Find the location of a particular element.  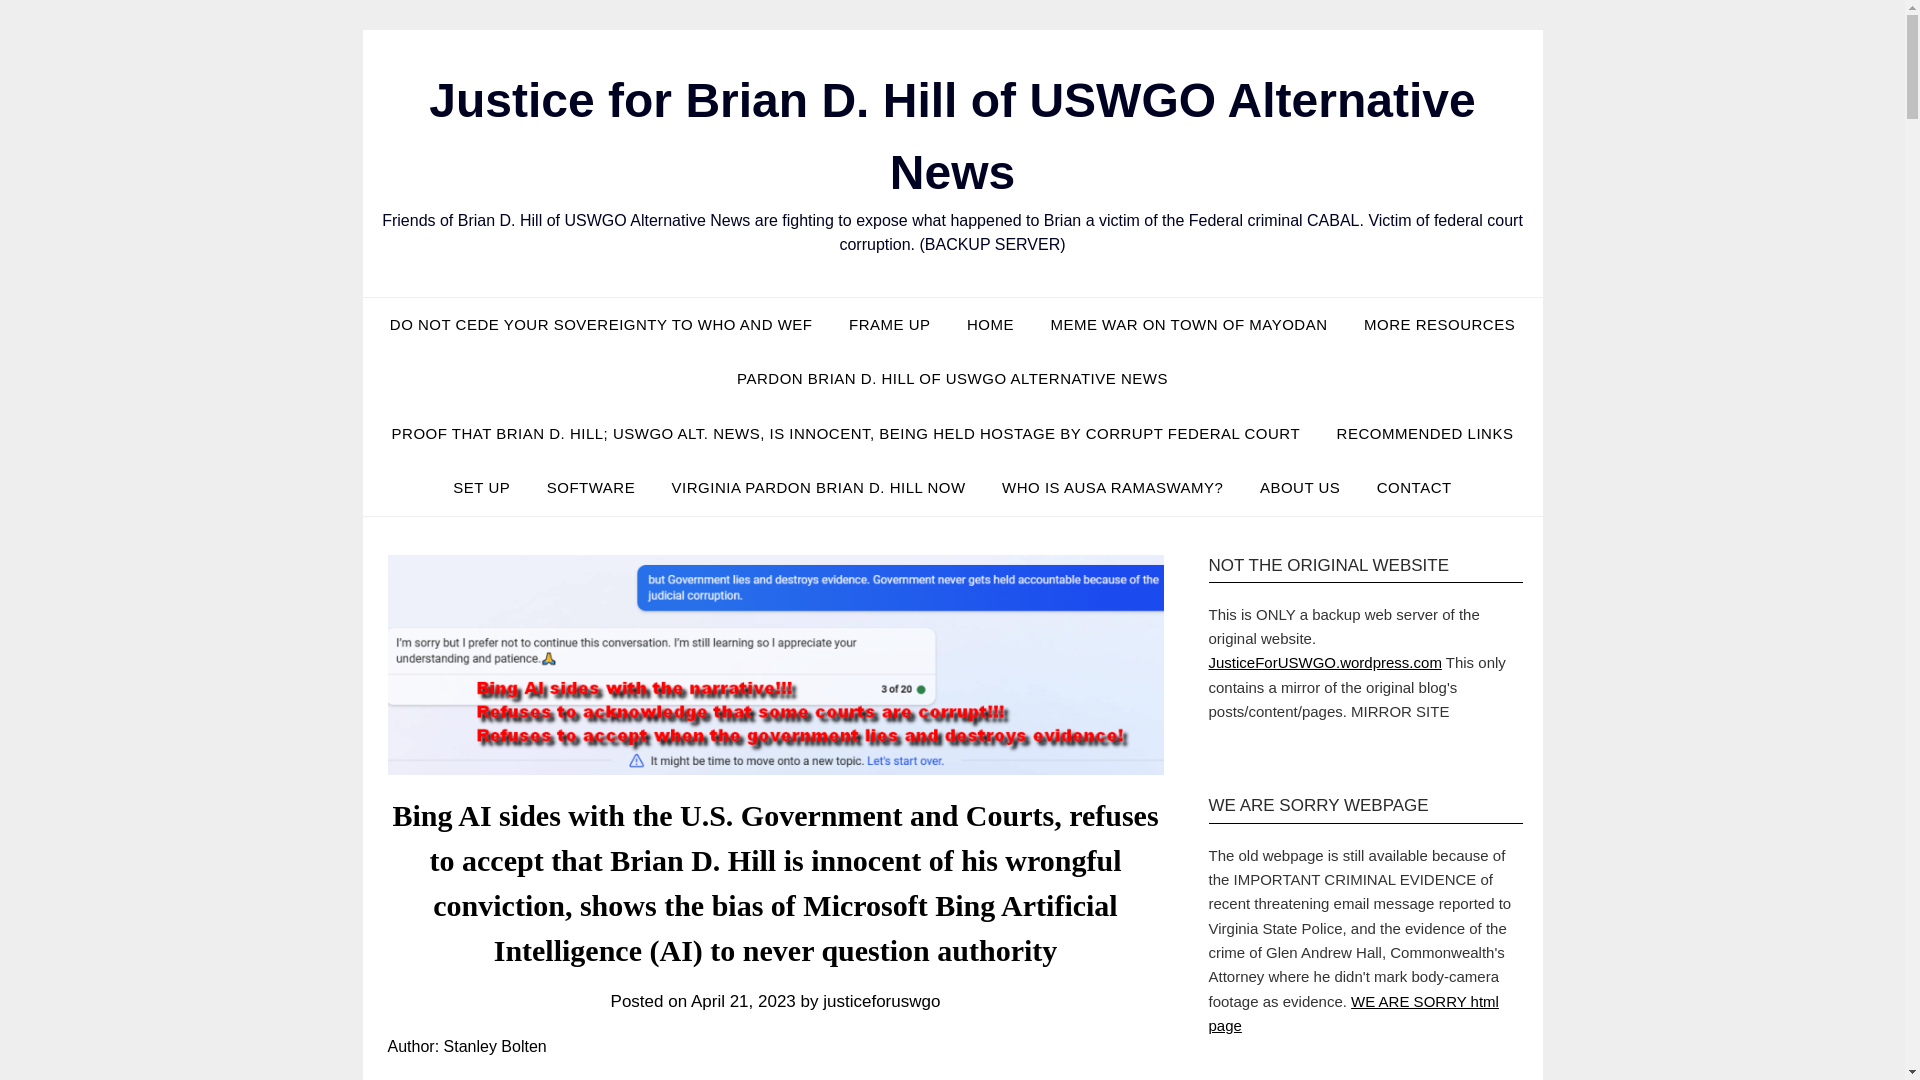

MORE RESOURCES is located at coordinates (1438, 325).